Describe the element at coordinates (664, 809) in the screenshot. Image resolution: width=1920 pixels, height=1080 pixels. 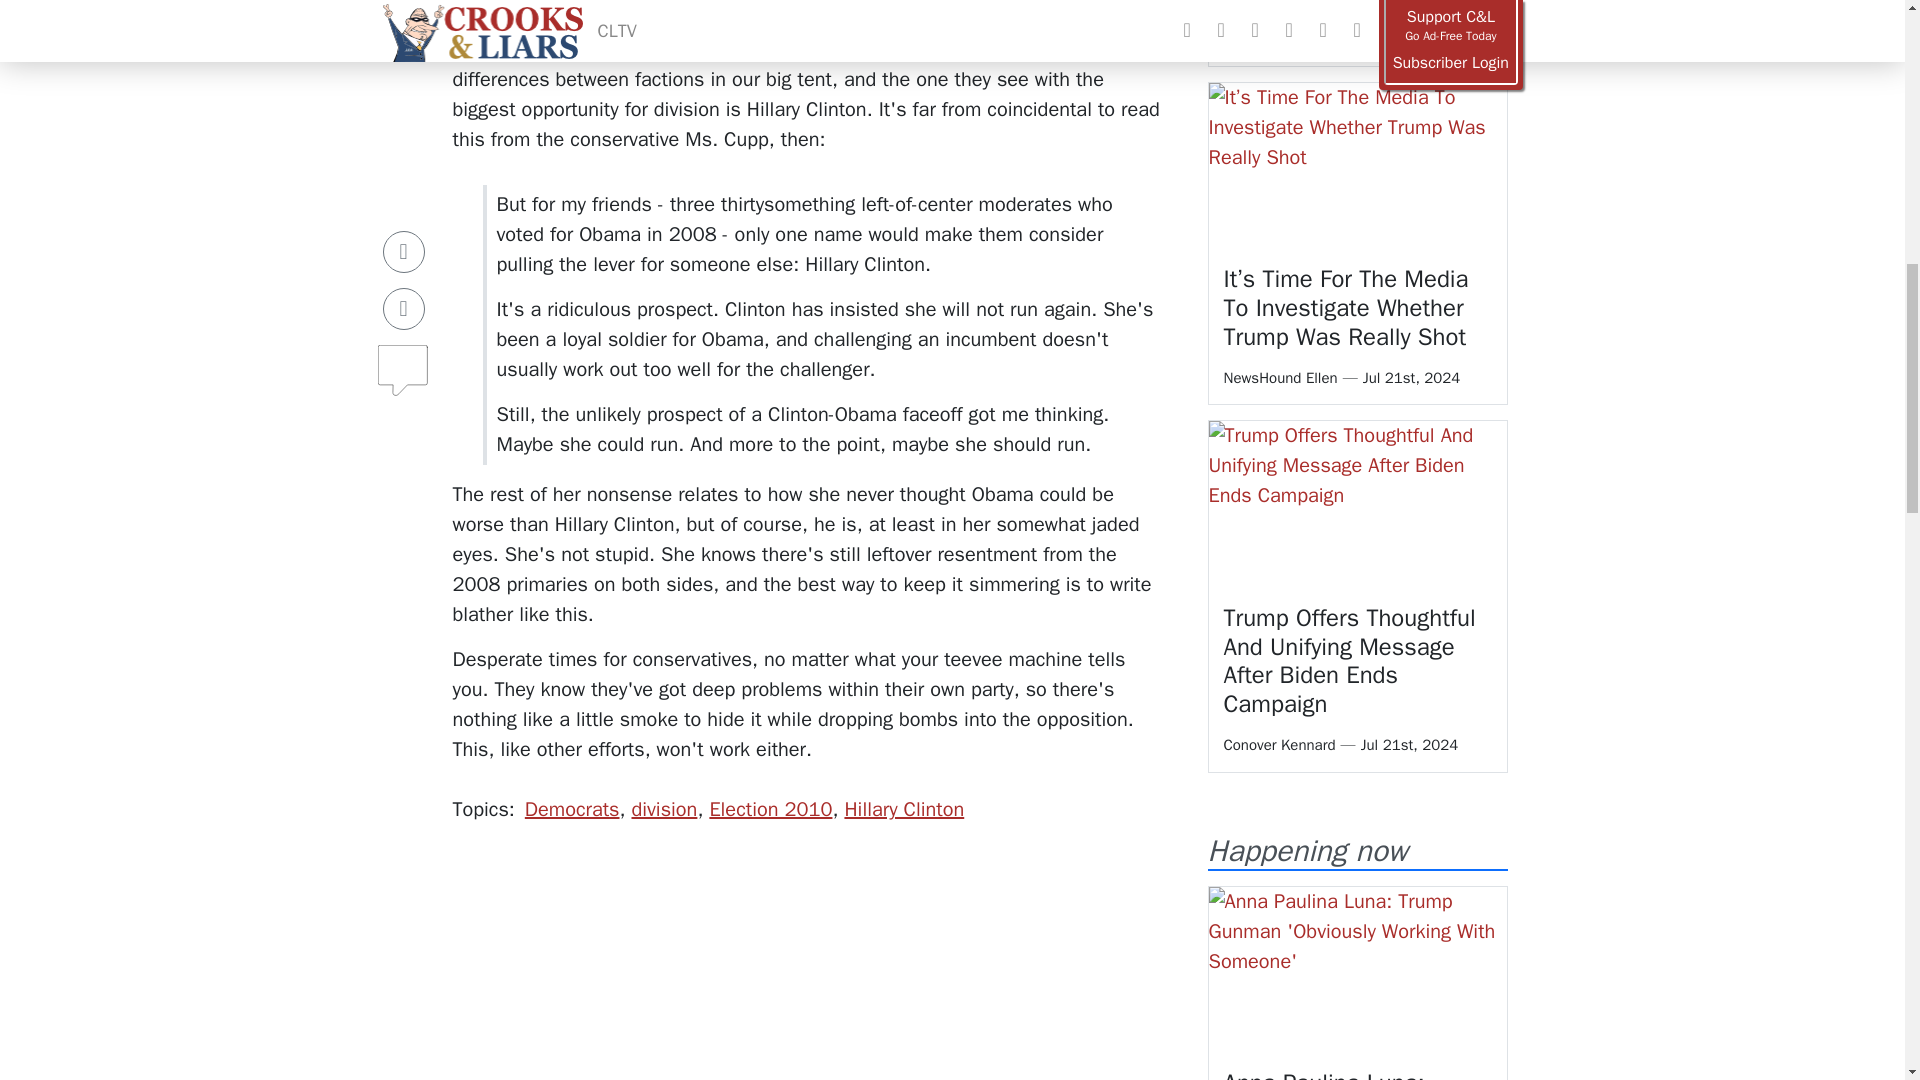
I see `division` at that location.